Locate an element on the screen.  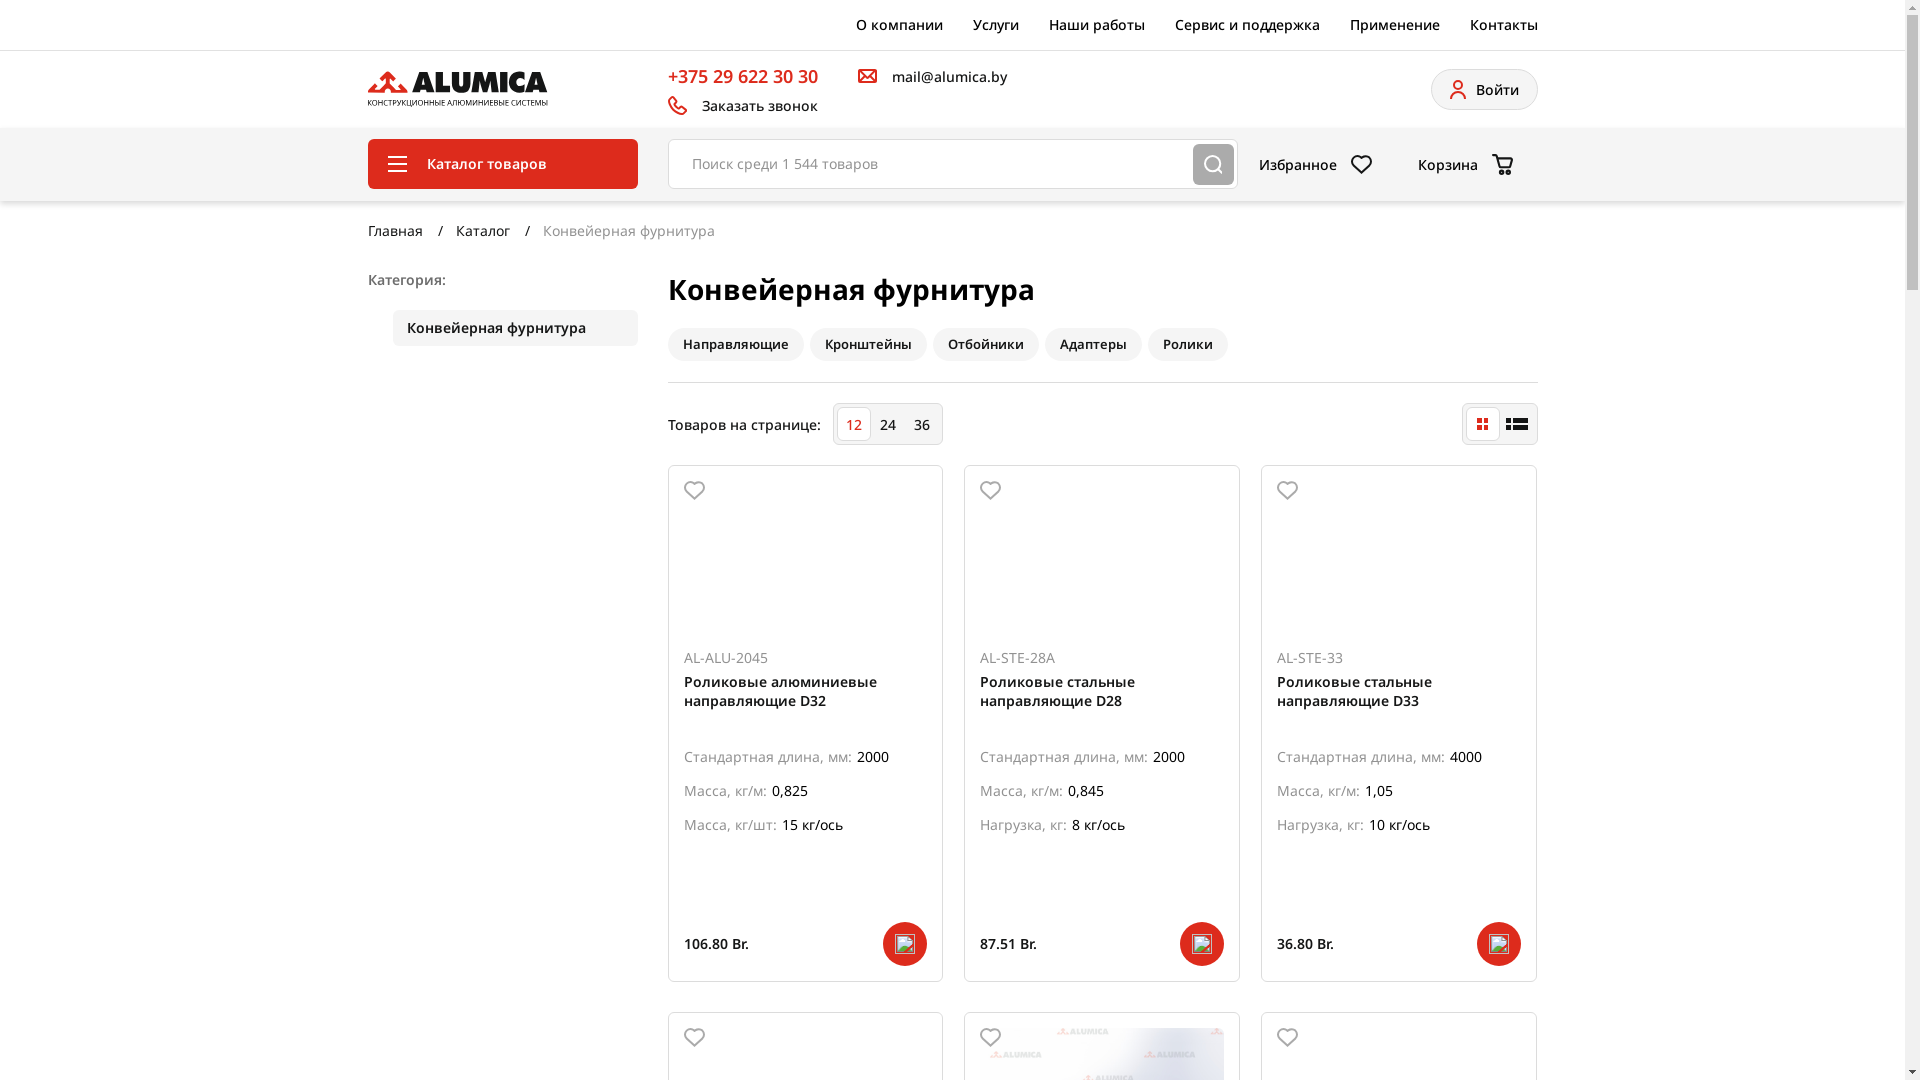
24 is located at coordinates (887, 424).